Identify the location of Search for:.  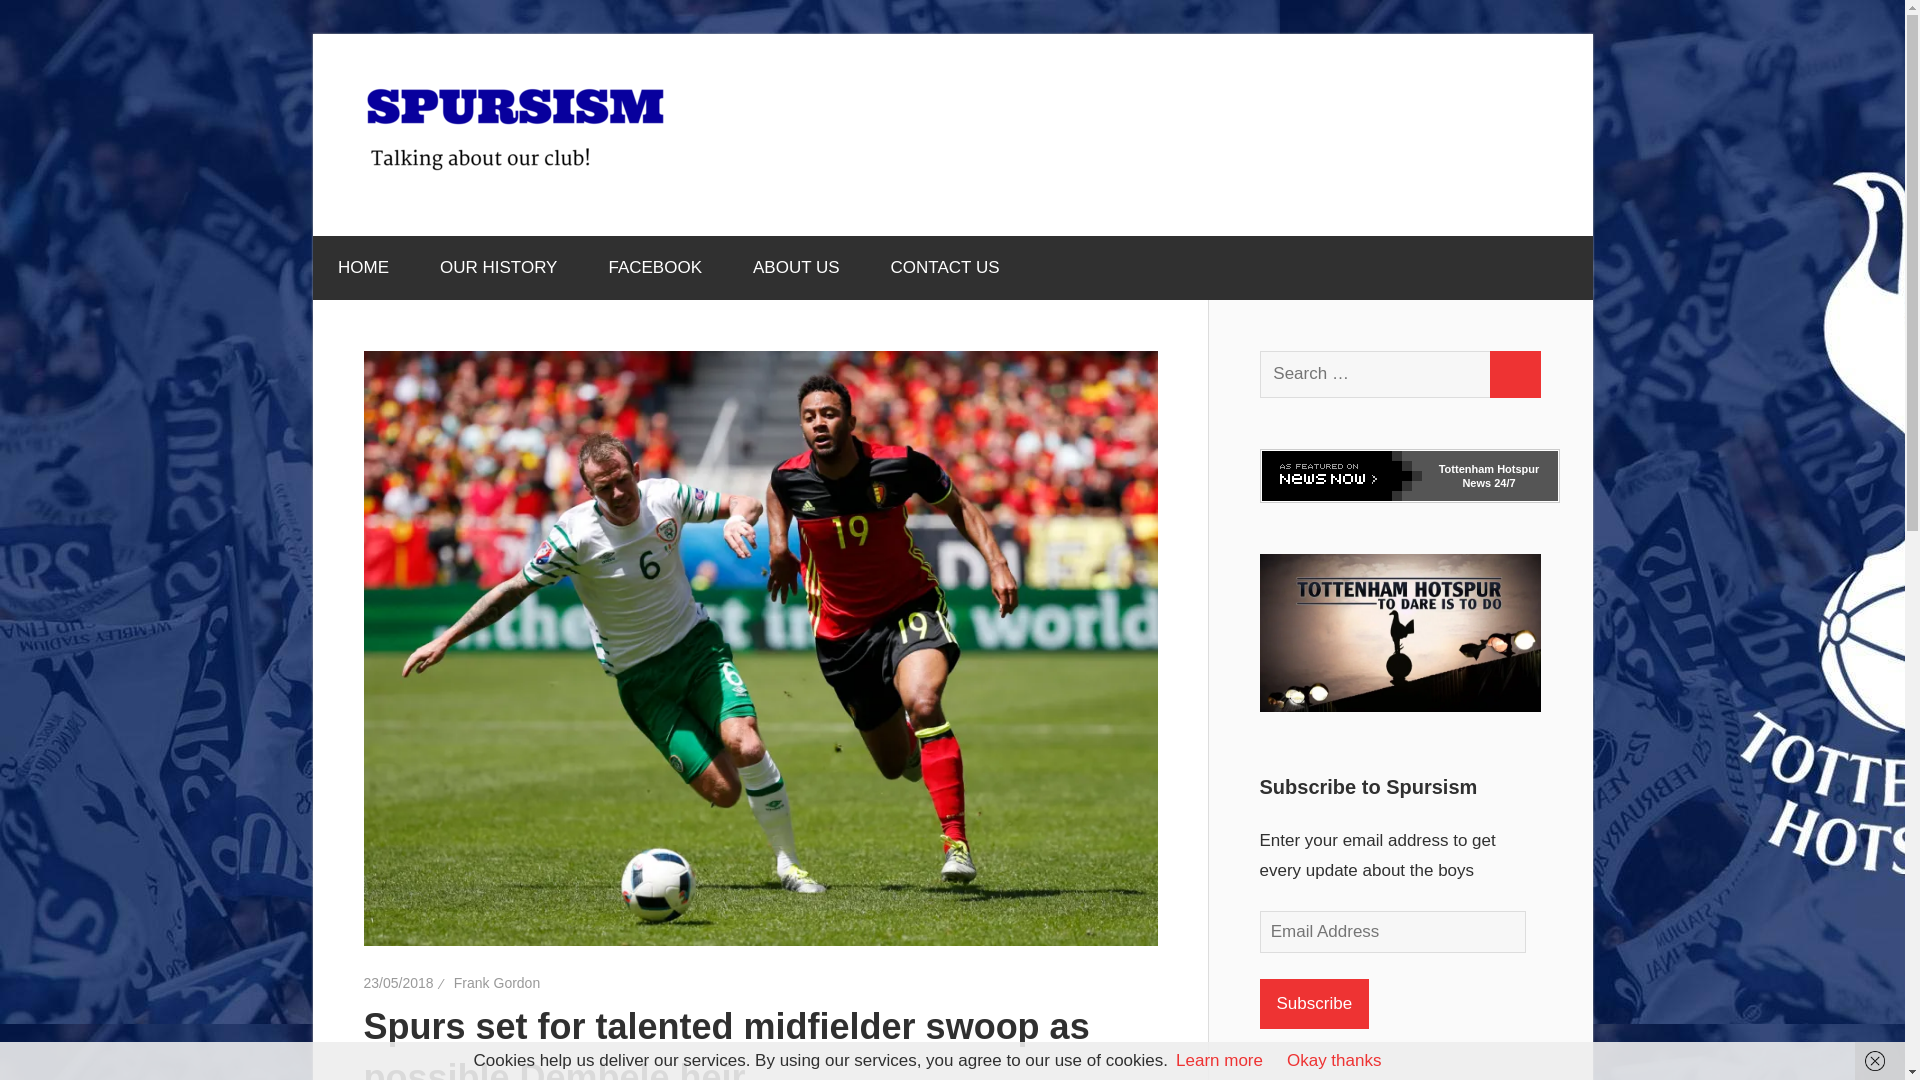
(1375, 374).